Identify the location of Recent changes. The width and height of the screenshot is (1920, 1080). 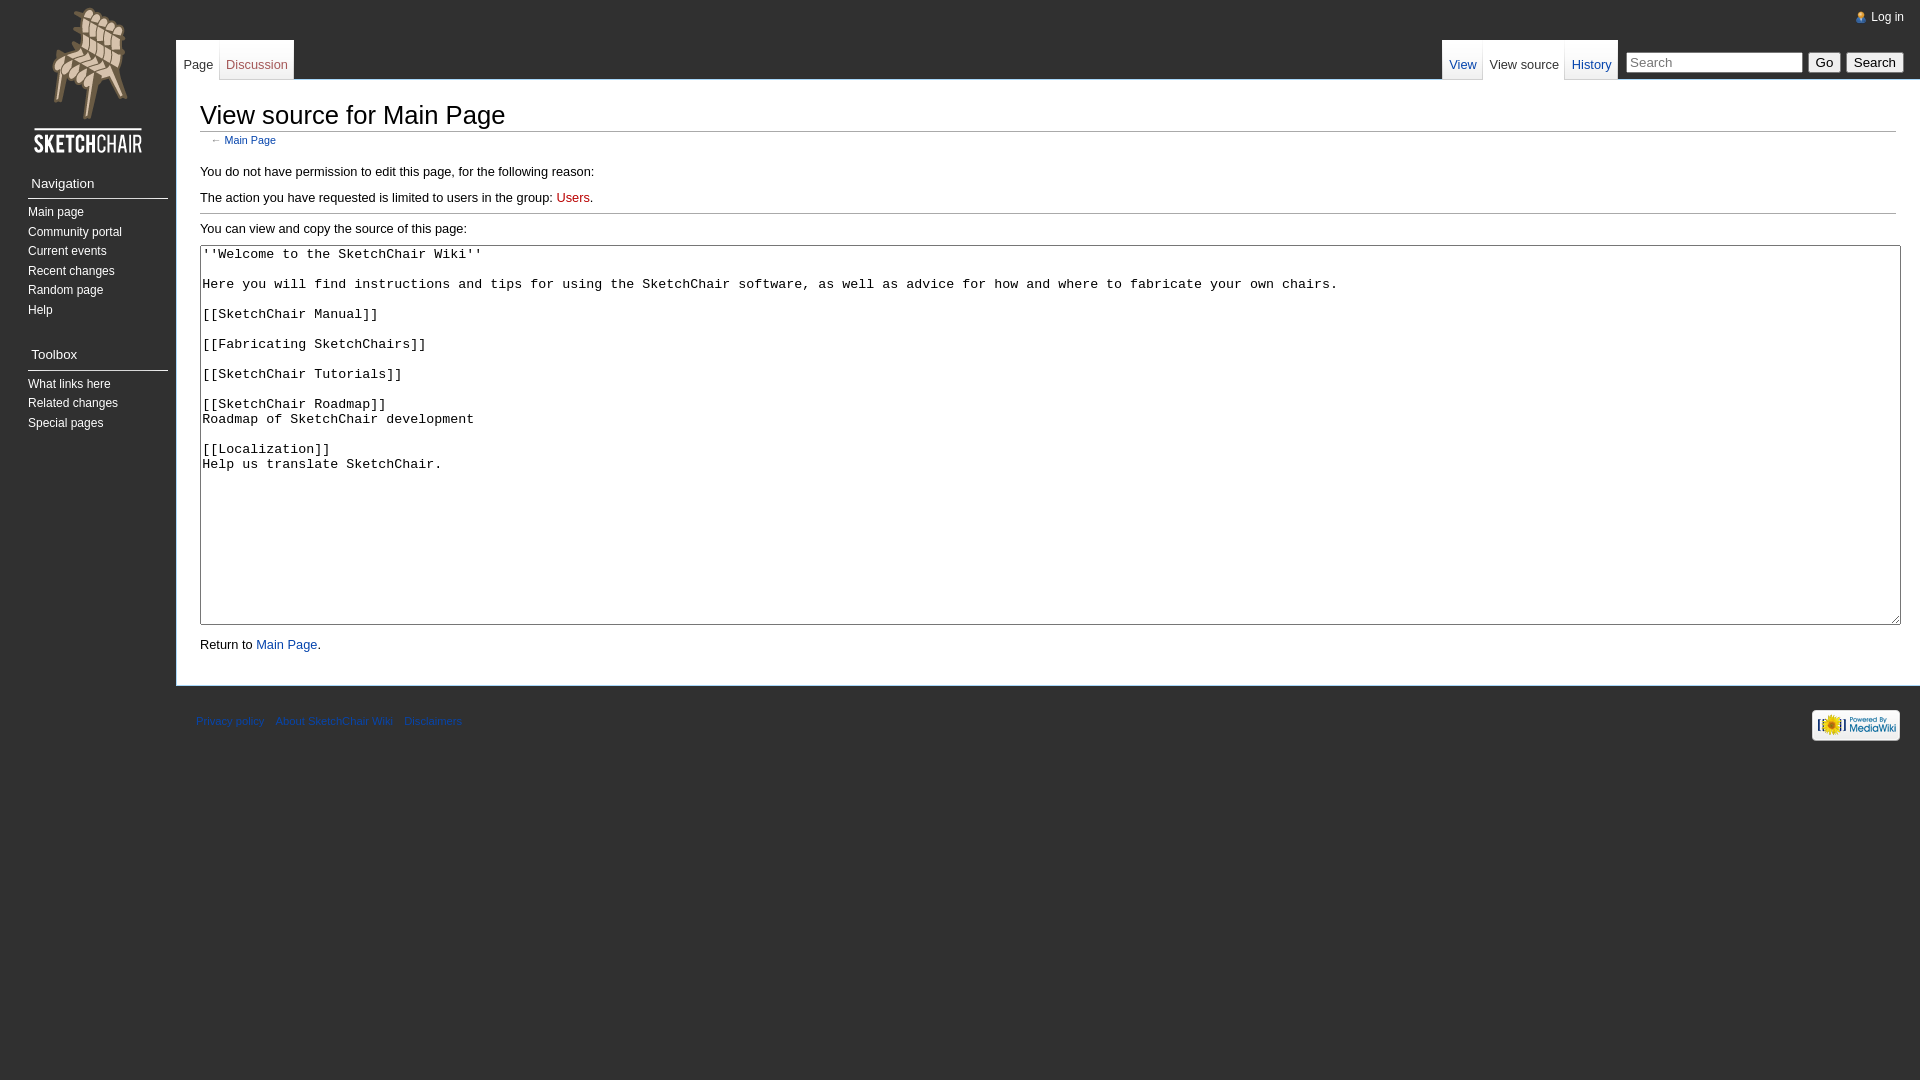
(72, 271).